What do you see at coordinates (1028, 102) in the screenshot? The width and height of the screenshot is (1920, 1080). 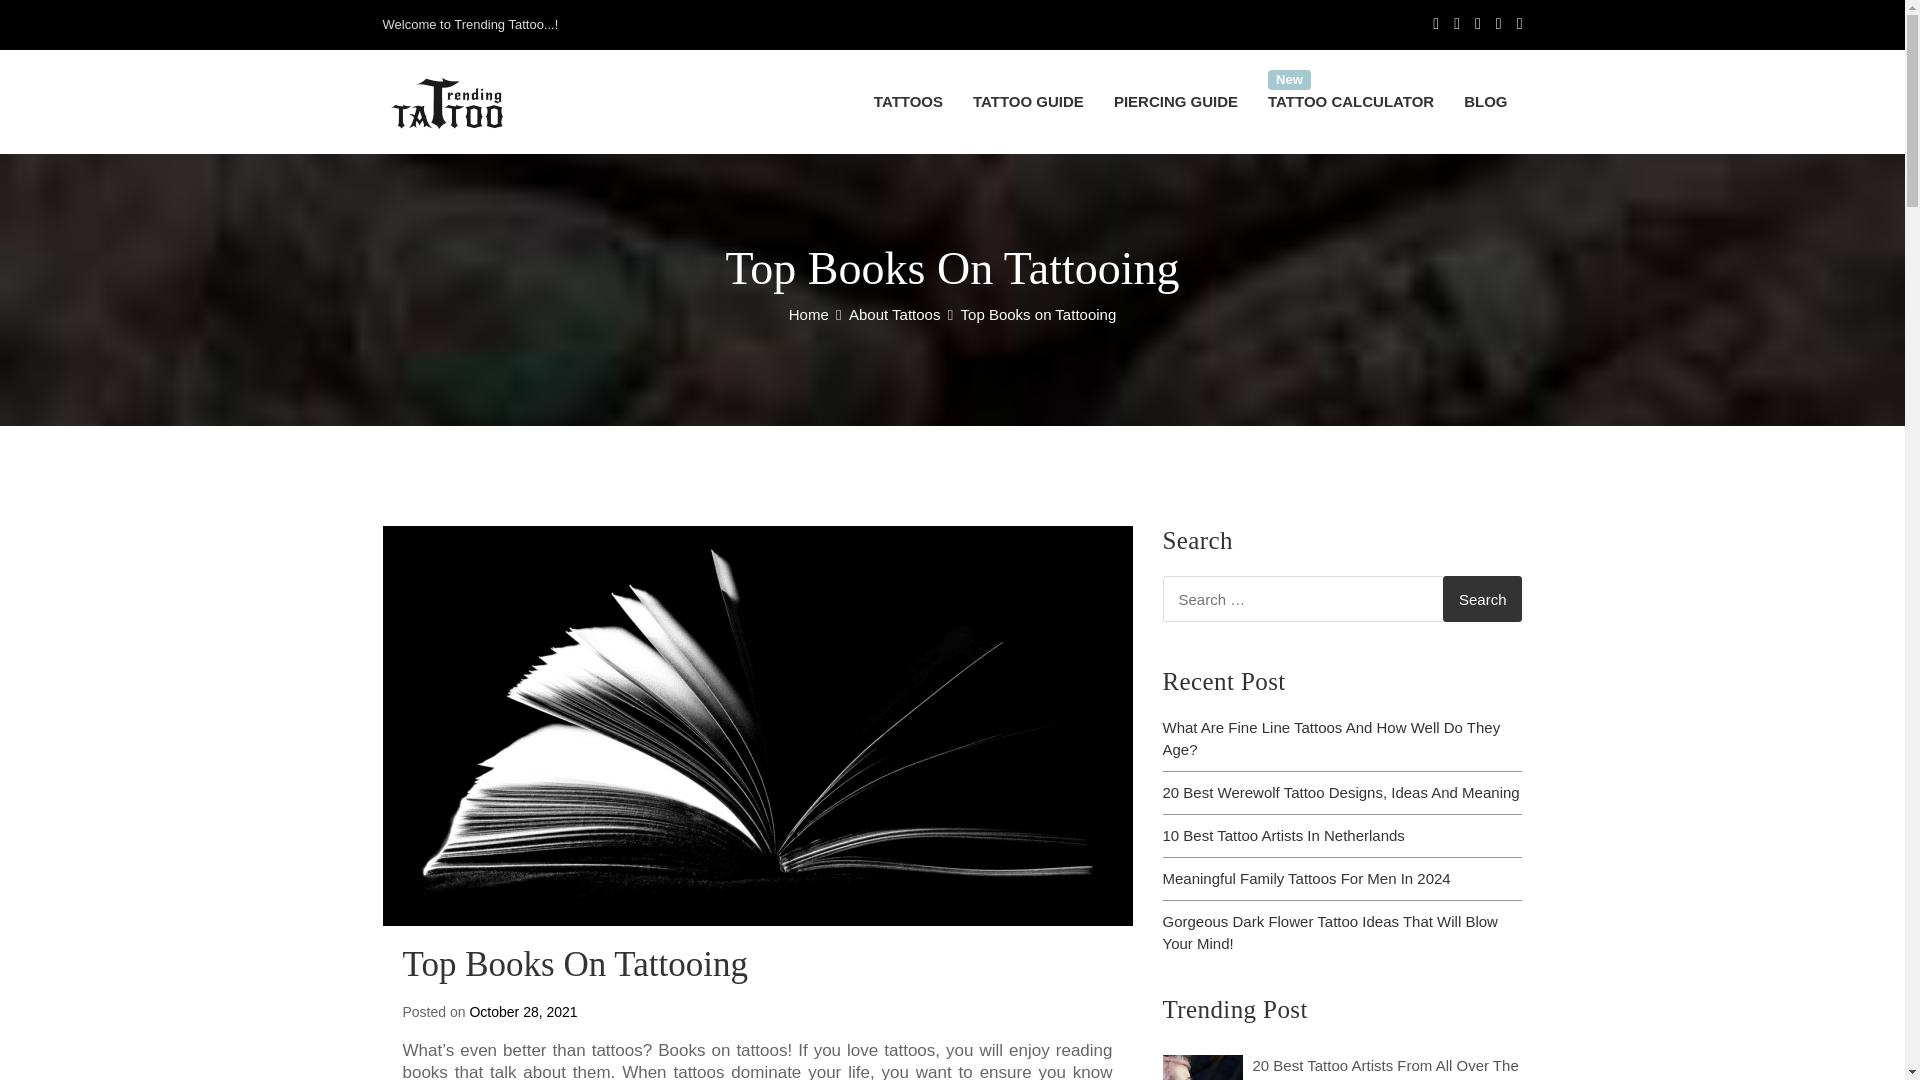 I see `TATTOO GUIDE` at bounding box center [1028, 102].